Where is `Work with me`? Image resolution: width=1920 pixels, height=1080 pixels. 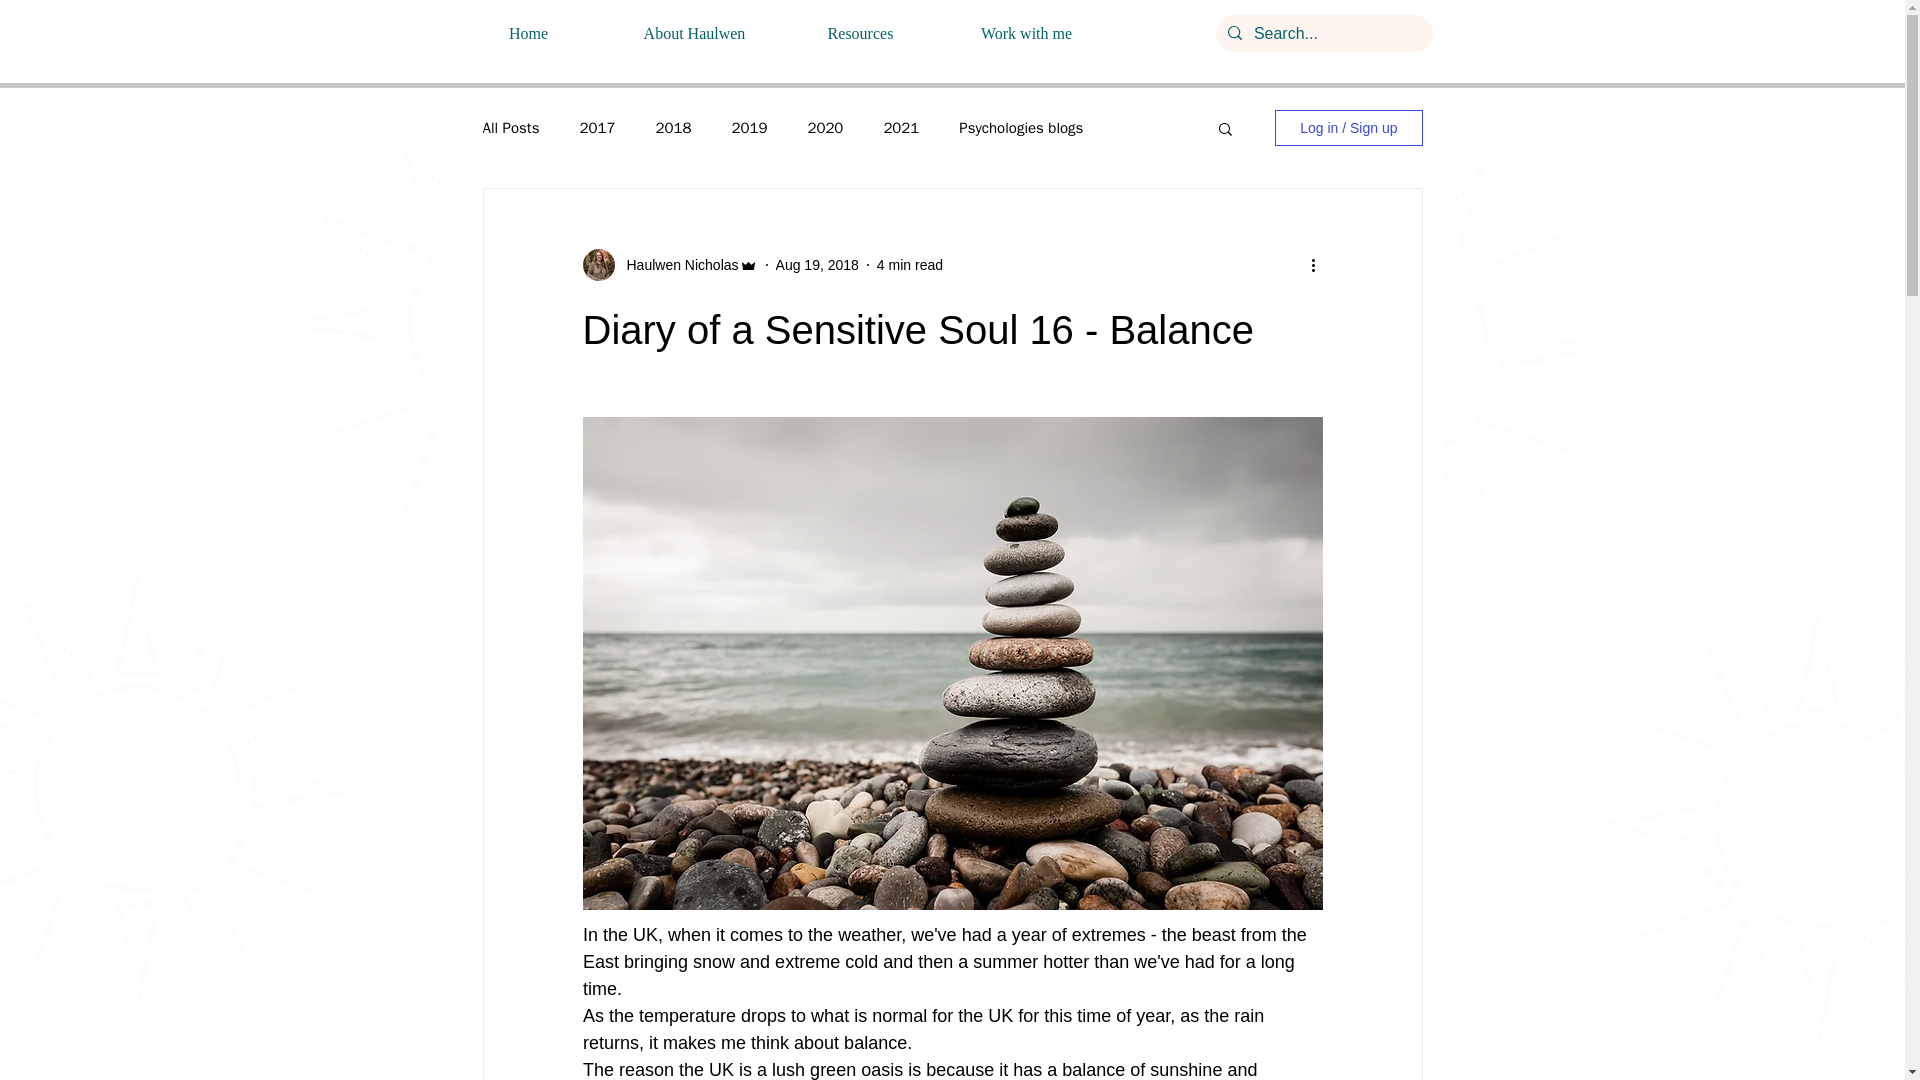 Work with me is located at coordinates (1026, 33).